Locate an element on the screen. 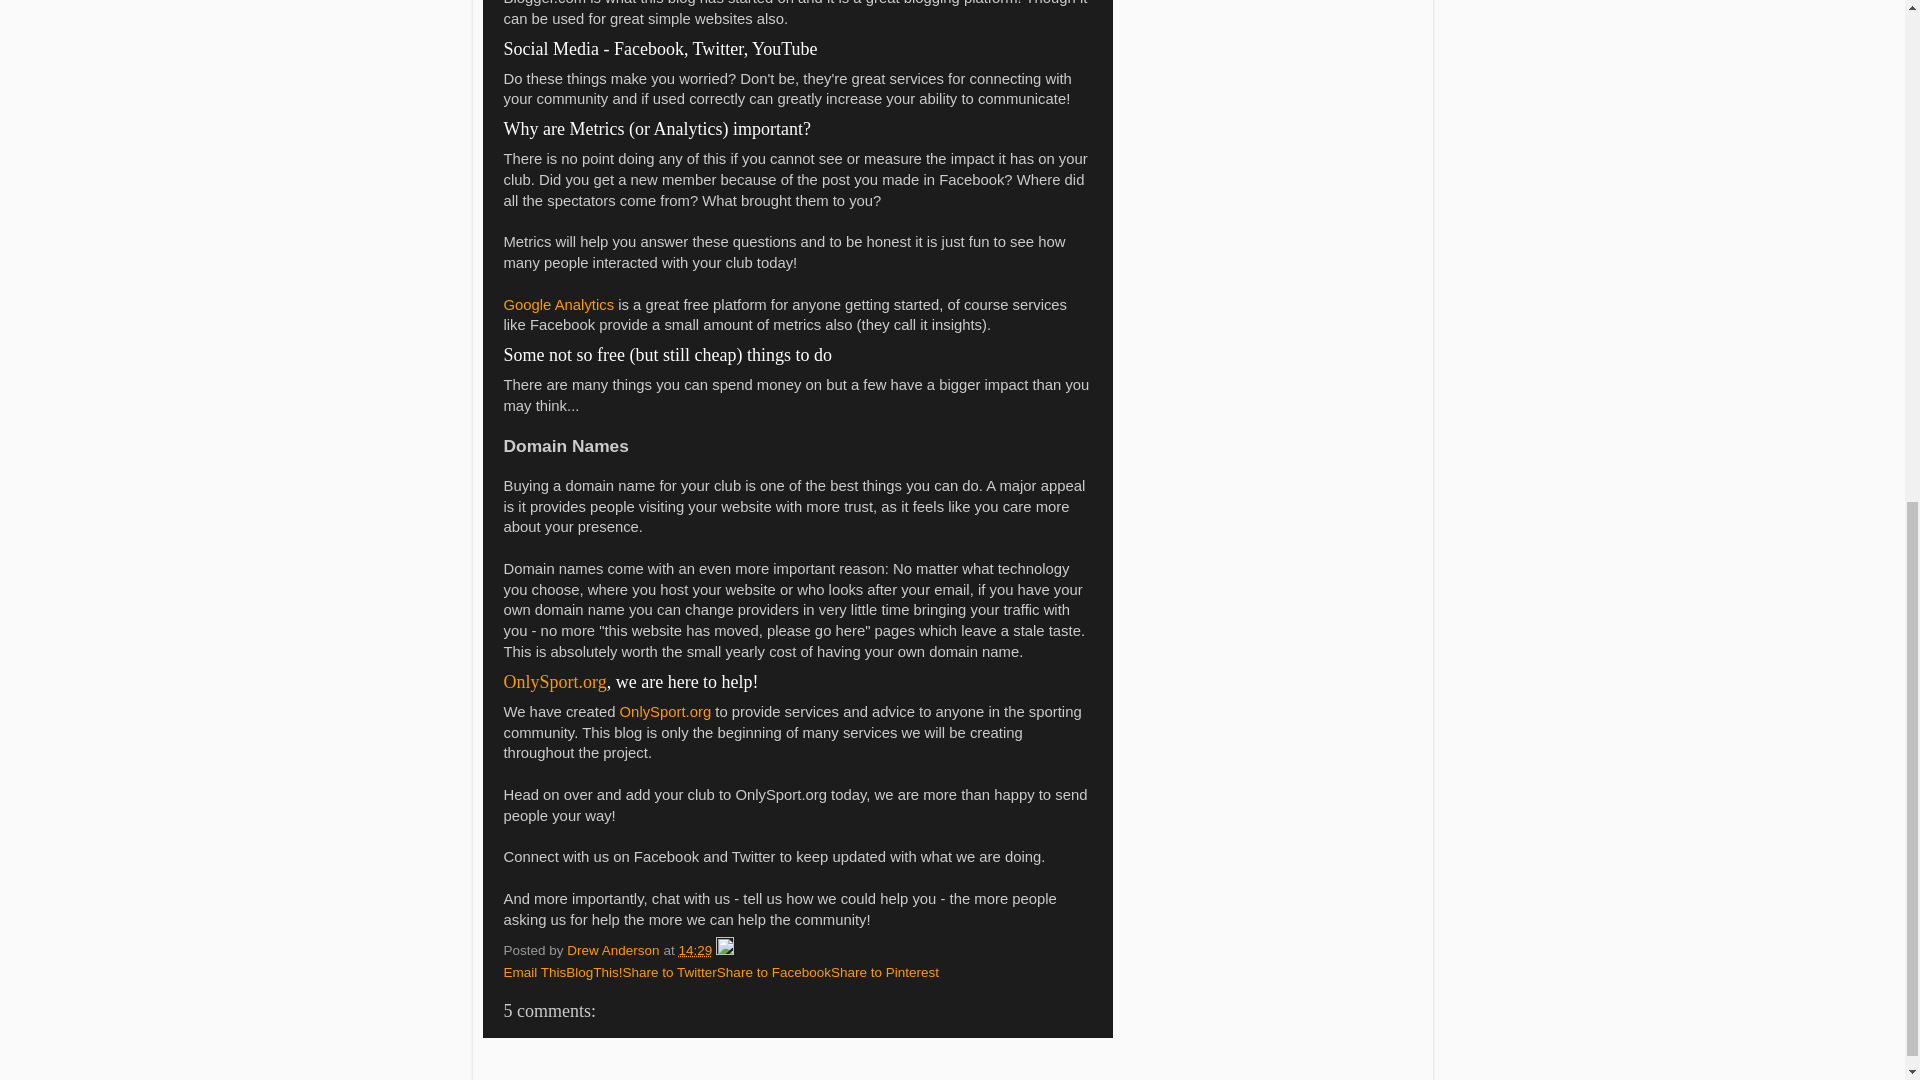 Image resolution: width=1920 pixels, height=1080 pixels. Drew Anderson is located at coordinates (614, 950).